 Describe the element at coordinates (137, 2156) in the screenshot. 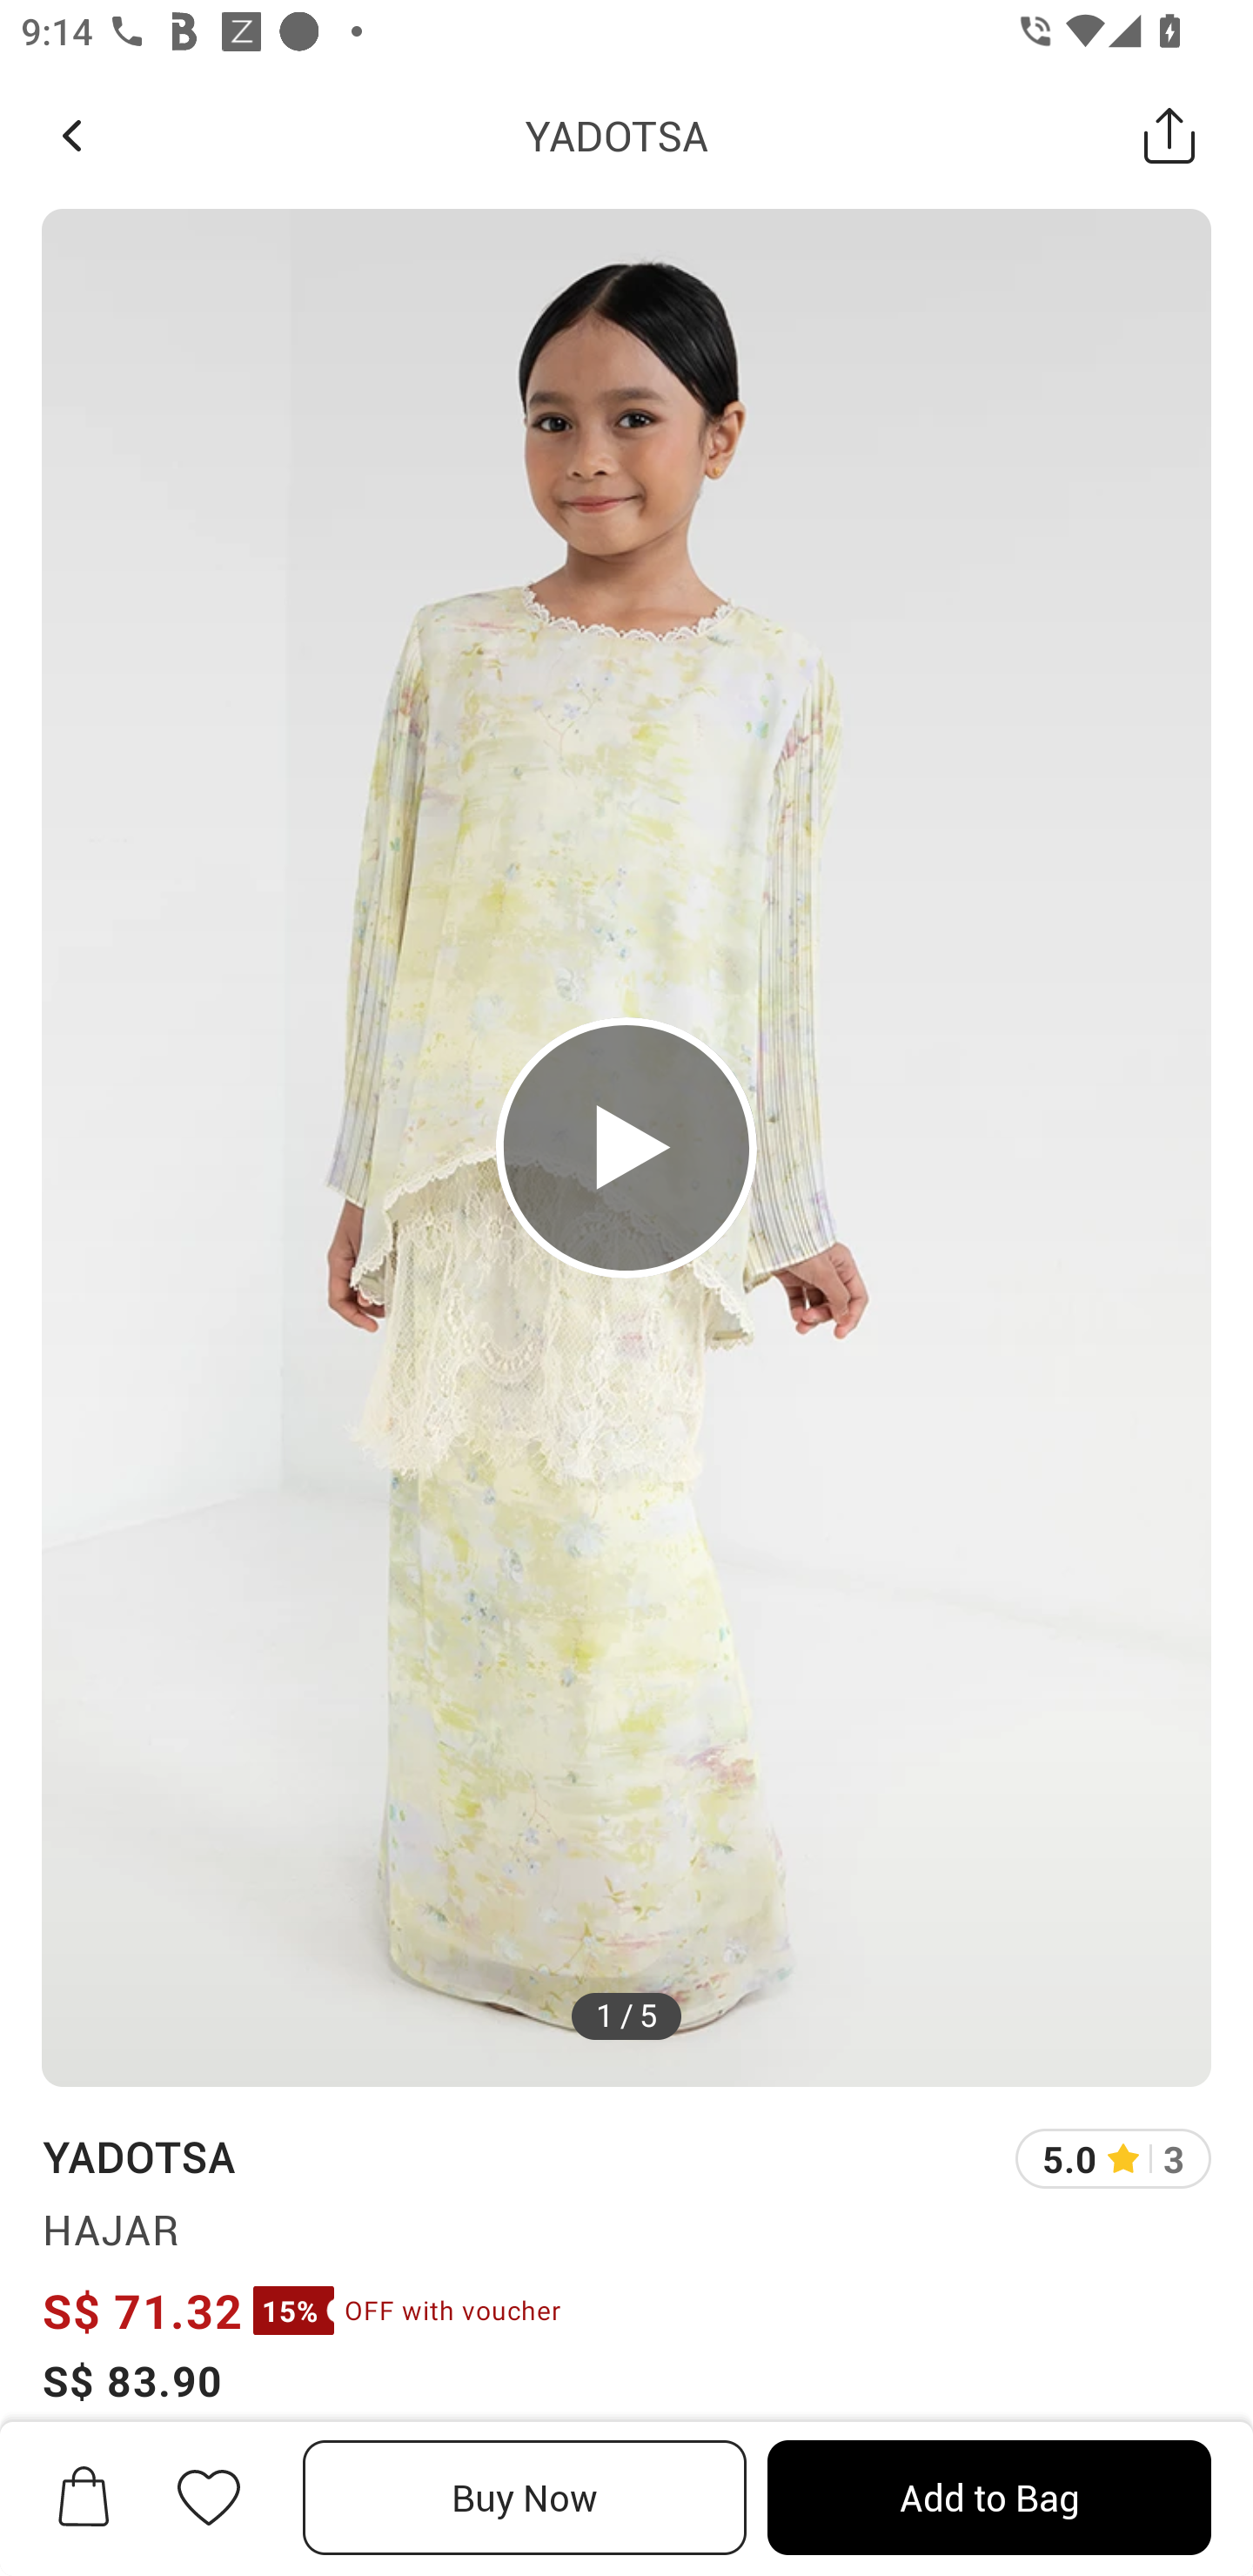

I see `YADOTSA` at that location.